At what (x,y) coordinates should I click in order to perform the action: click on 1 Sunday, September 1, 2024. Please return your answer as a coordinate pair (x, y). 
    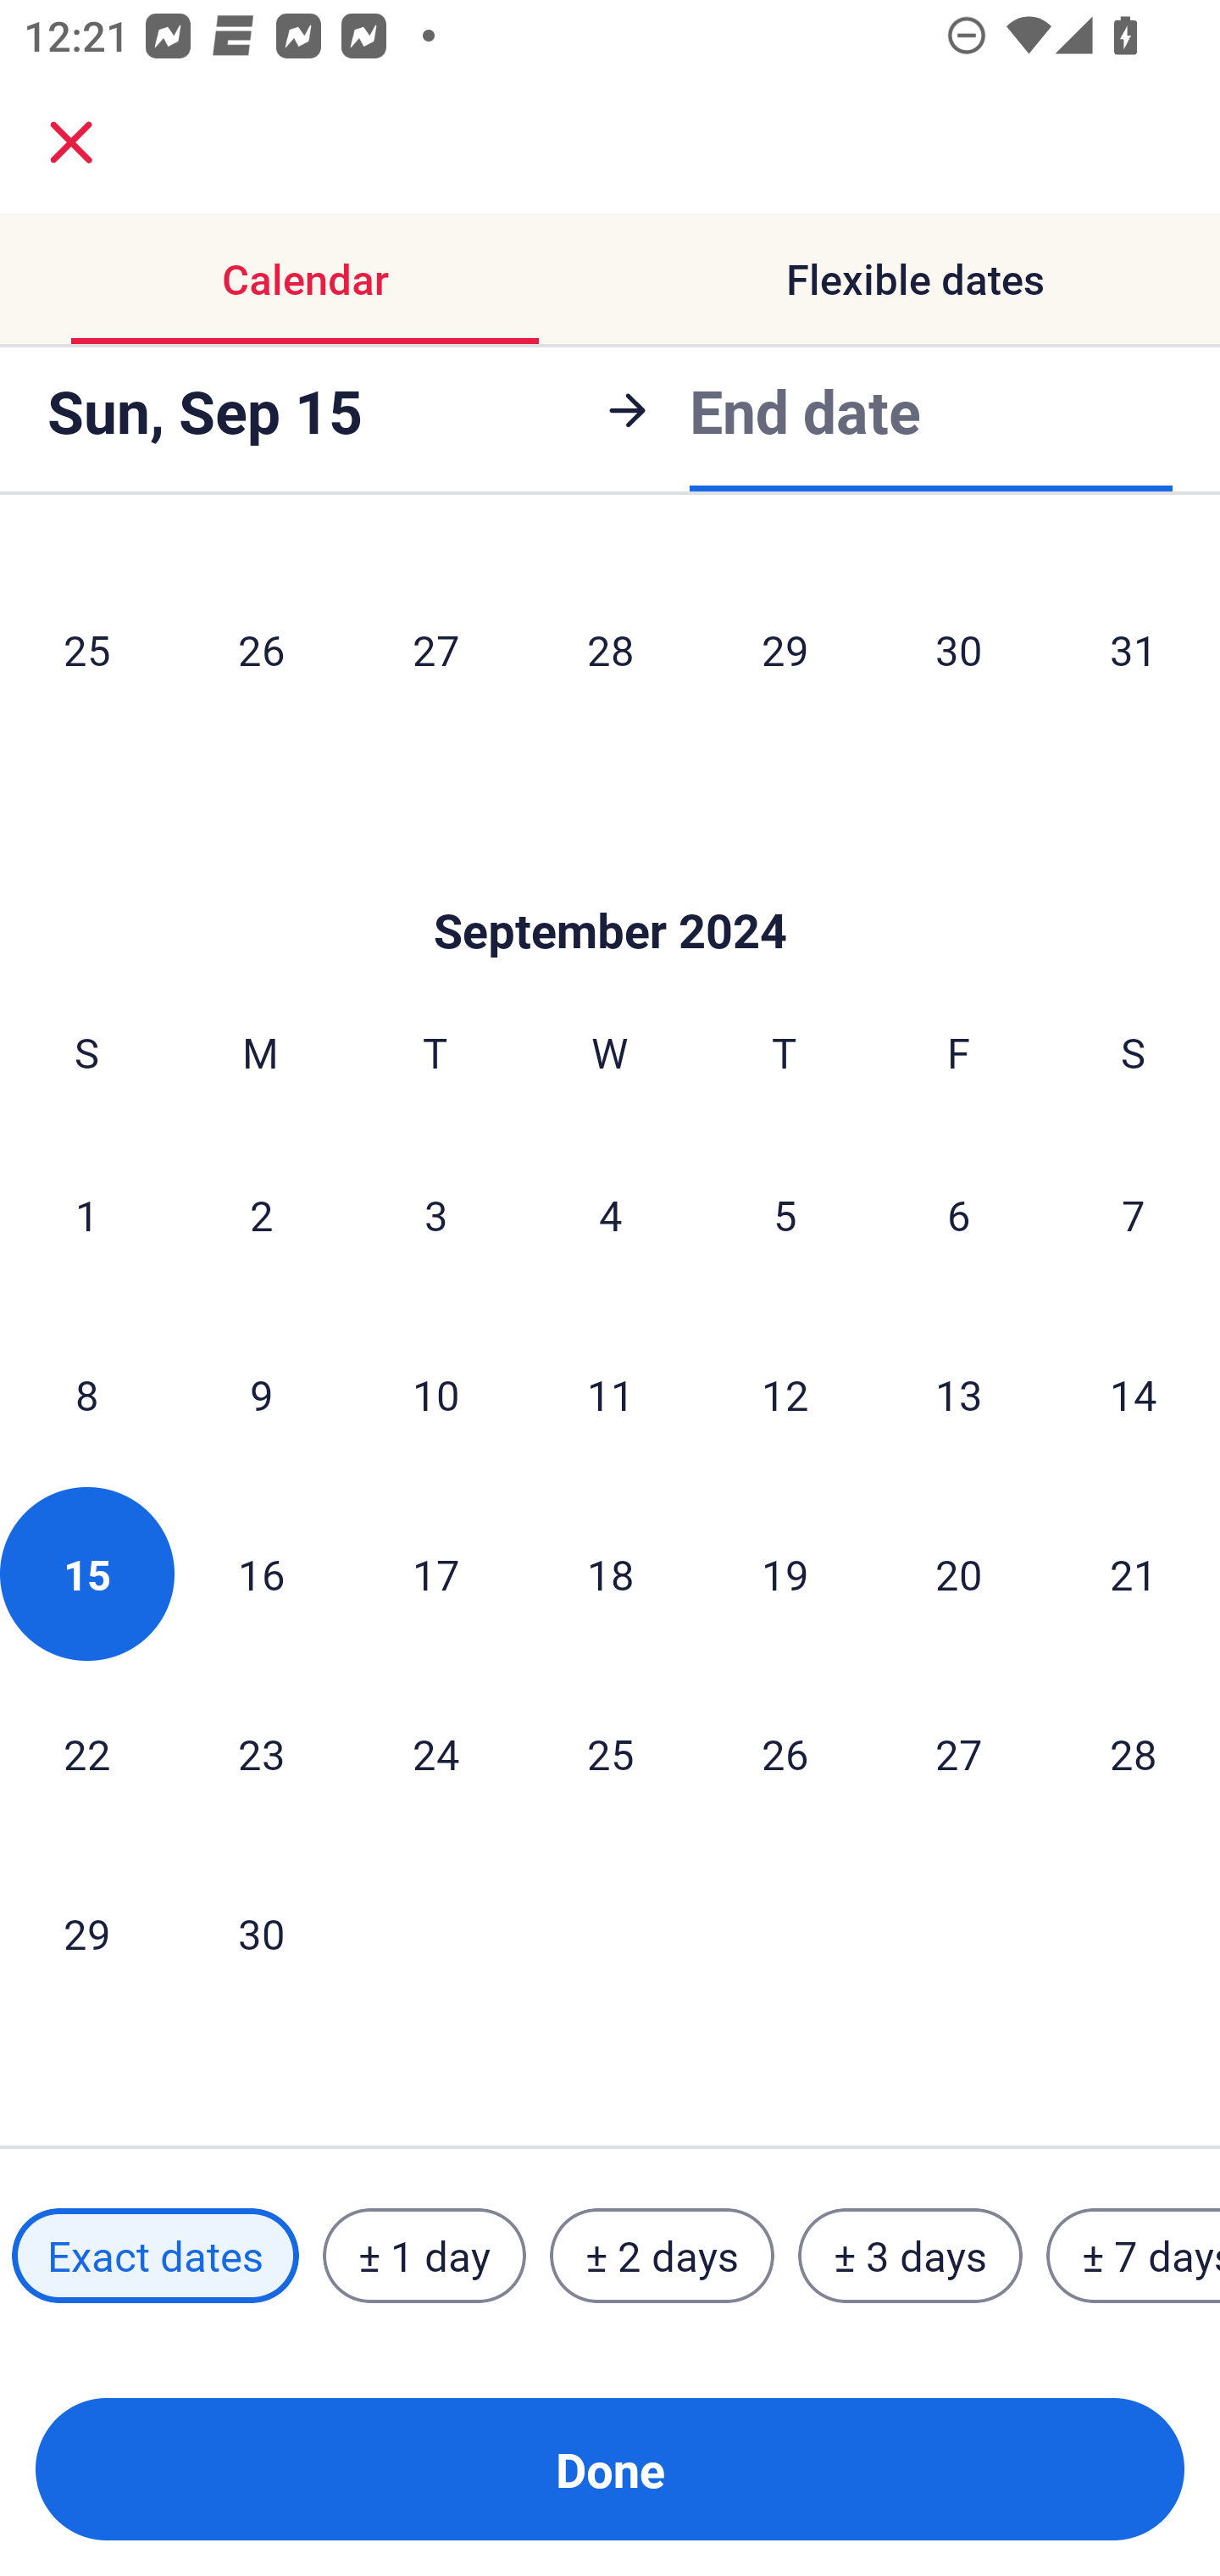
    Looking at the image, I should click on (86, 1214).